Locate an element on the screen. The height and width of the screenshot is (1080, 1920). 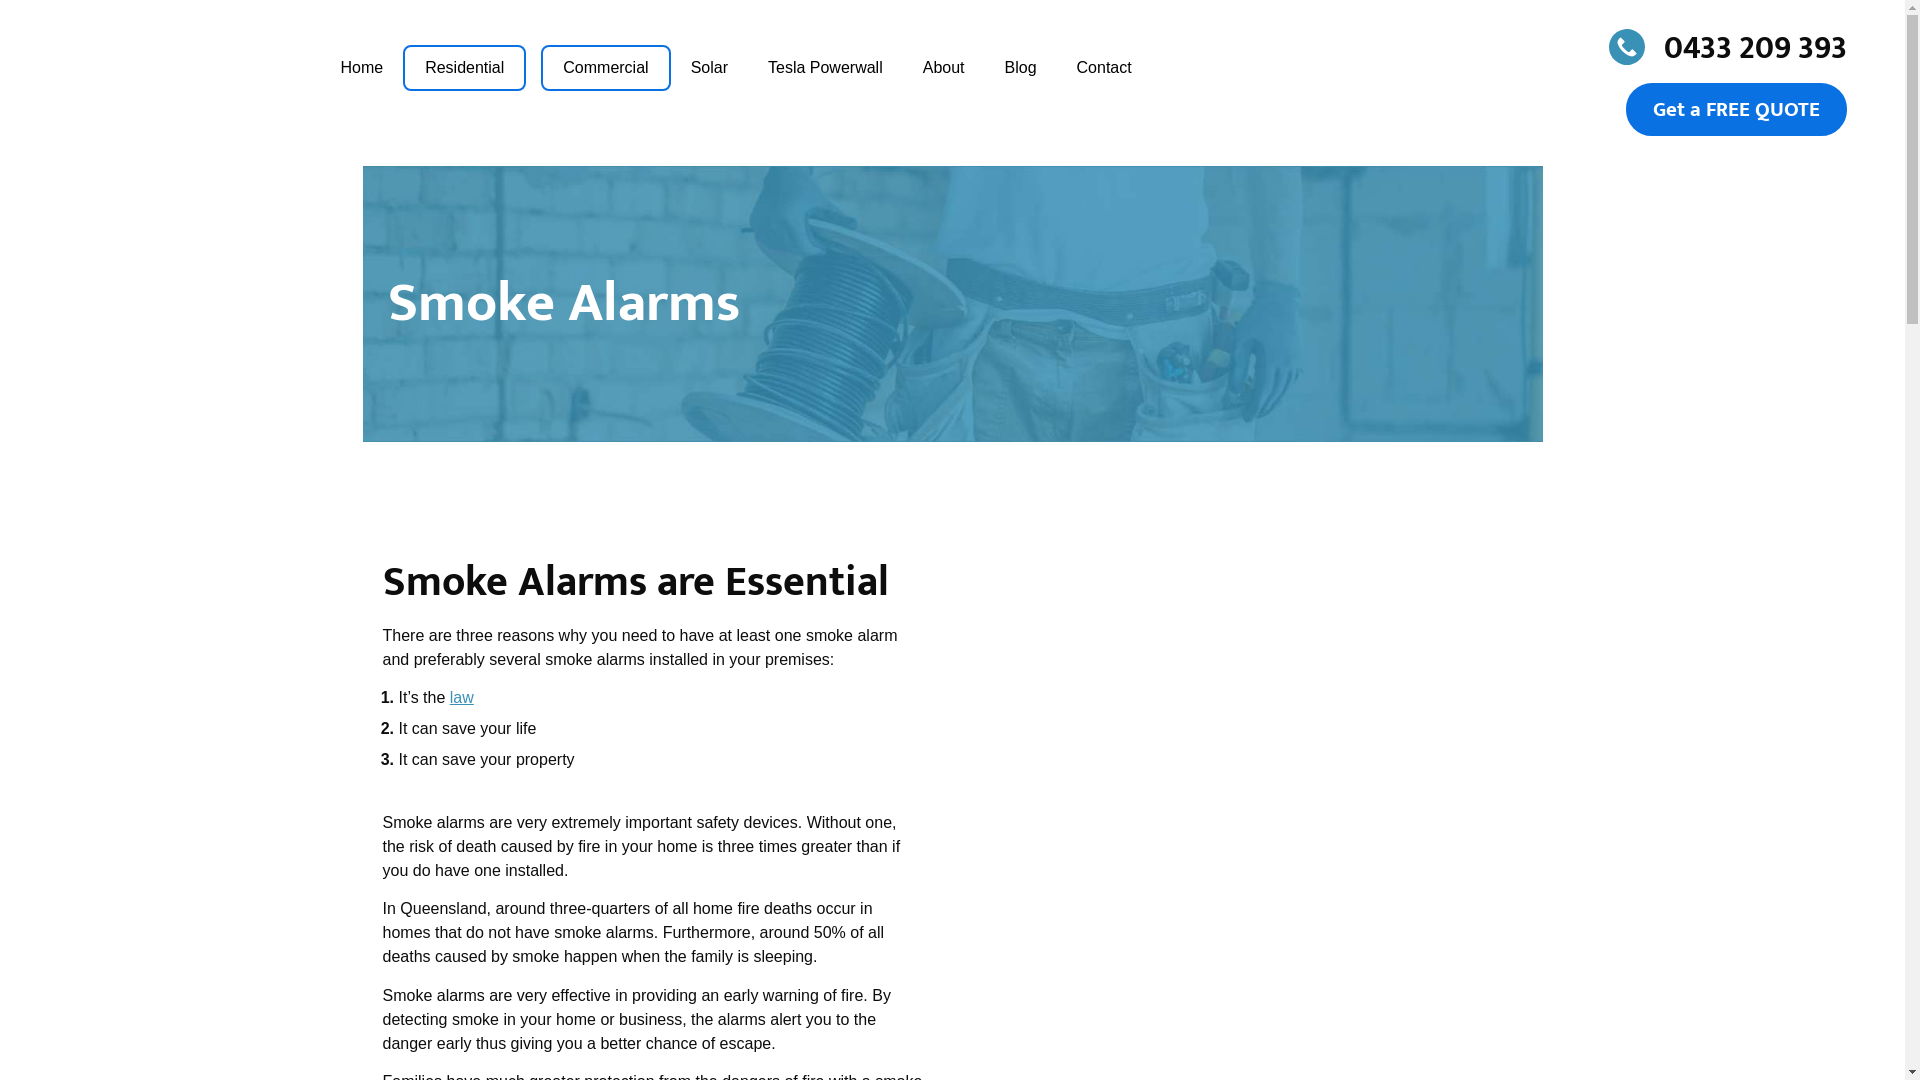
law is located at coordinates (462, 698).